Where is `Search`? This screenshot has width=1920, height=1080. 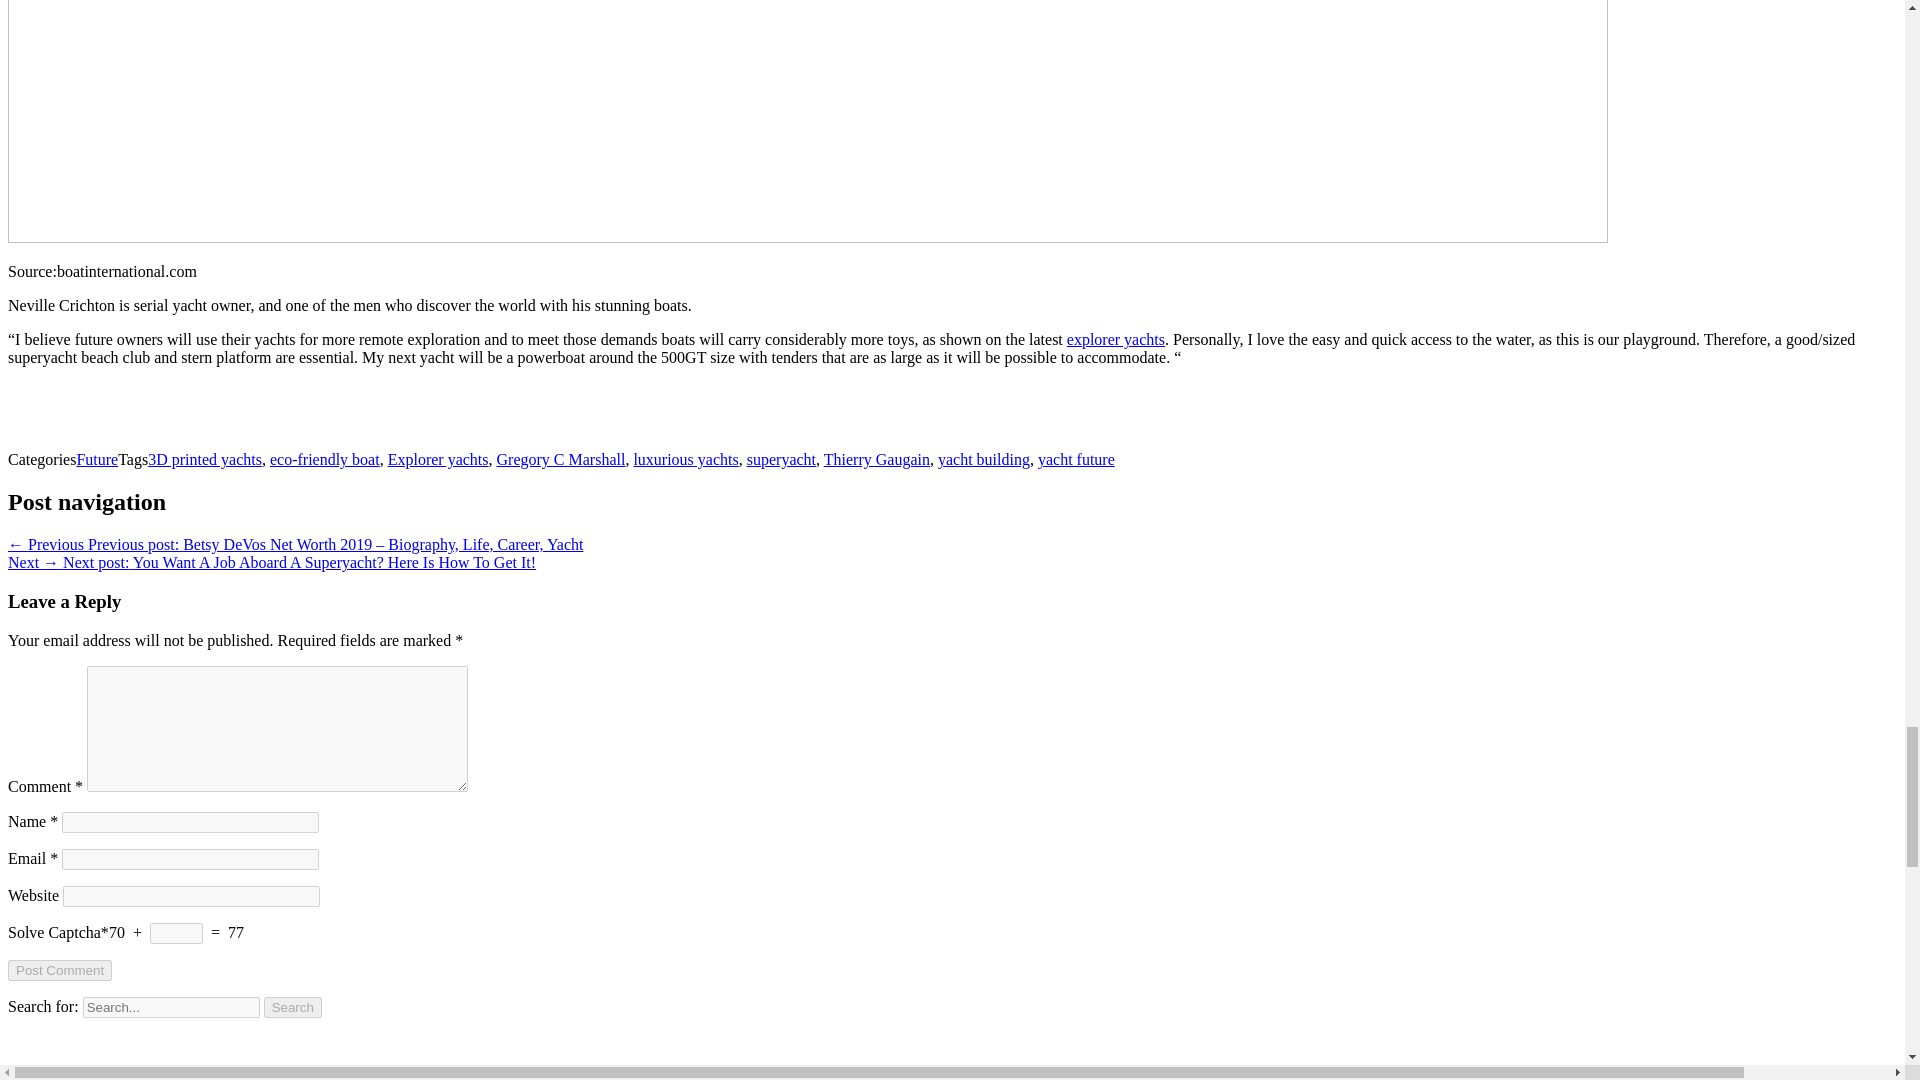
Search is located at coordinates (293, 1006).